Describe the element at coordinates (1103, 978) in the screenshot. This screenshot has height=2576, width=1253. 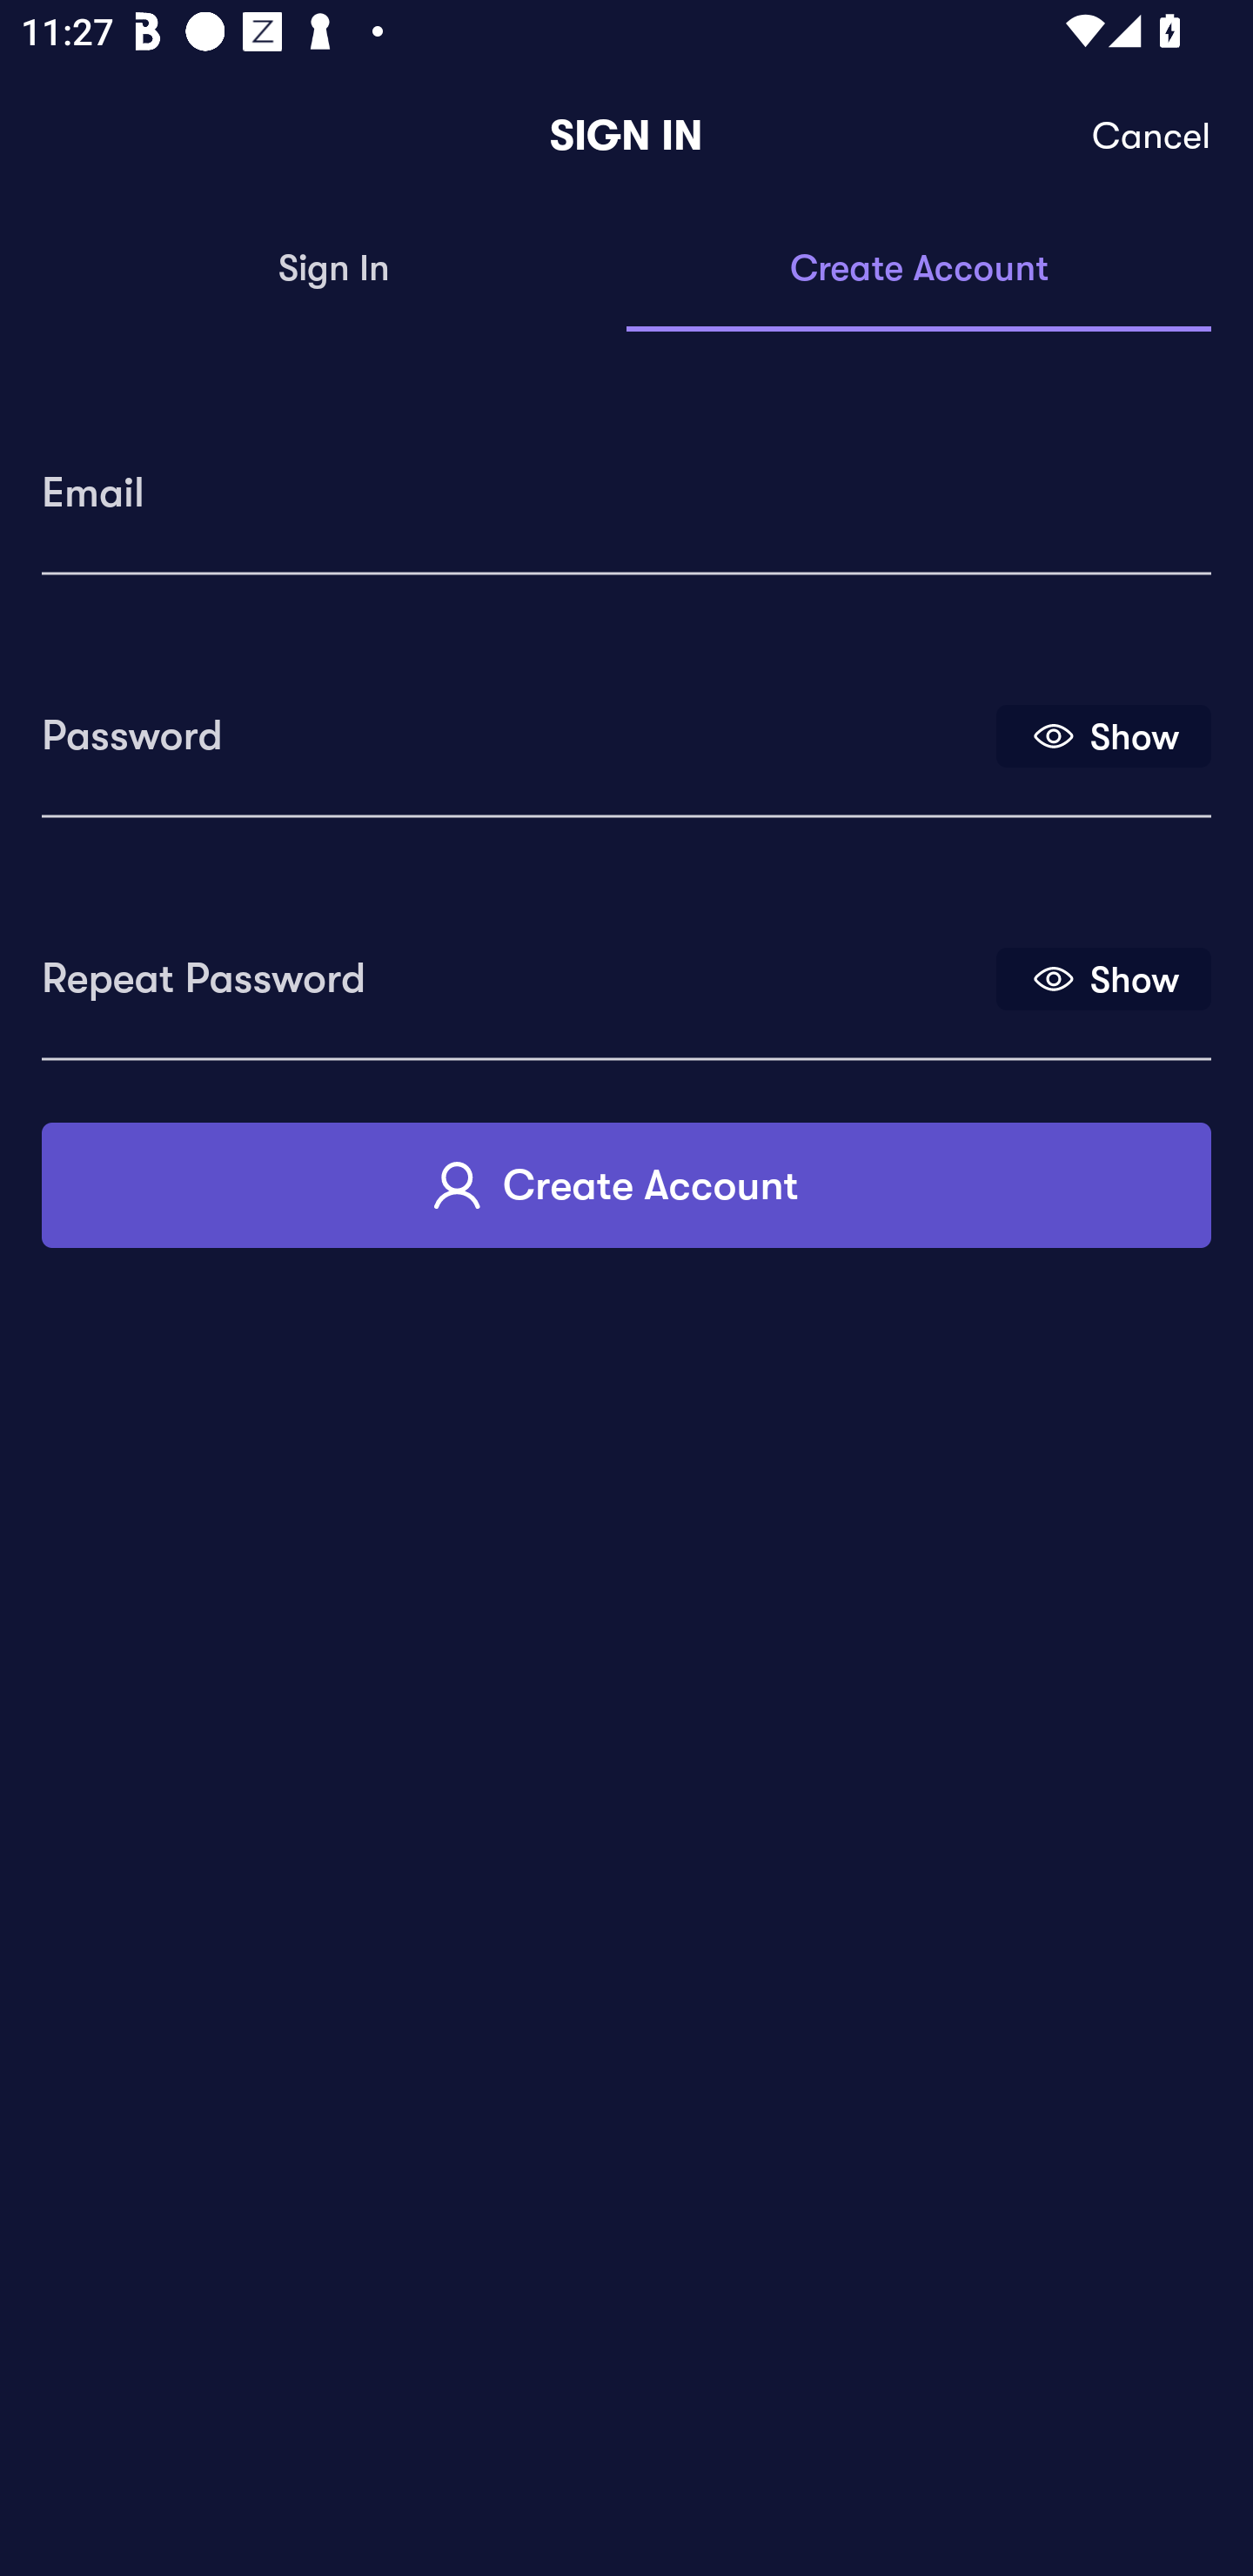
I see `Show Repeat Password Show` at that location.